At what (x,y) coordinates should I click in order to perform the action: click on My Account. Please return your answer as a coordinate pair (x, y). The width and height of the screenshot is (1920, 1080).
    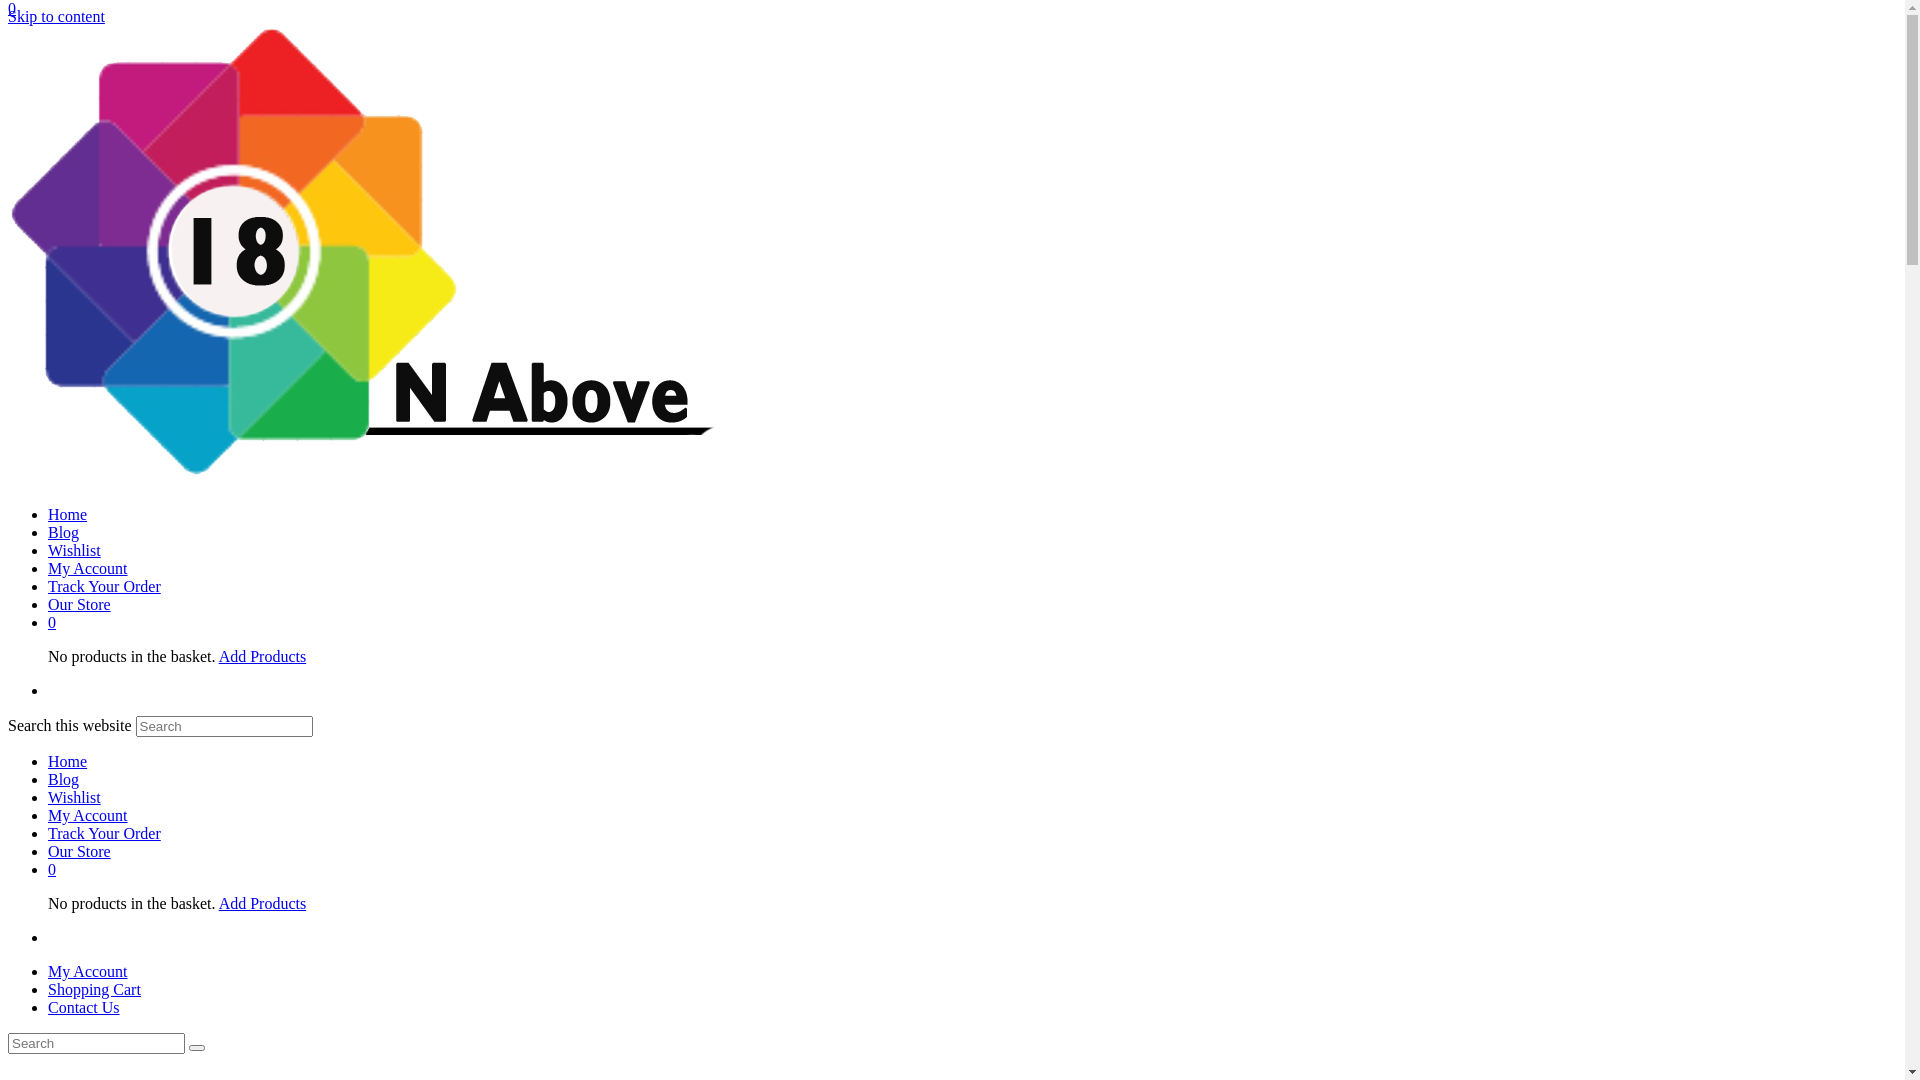
    Looking at the image, I should click on (88, 568).